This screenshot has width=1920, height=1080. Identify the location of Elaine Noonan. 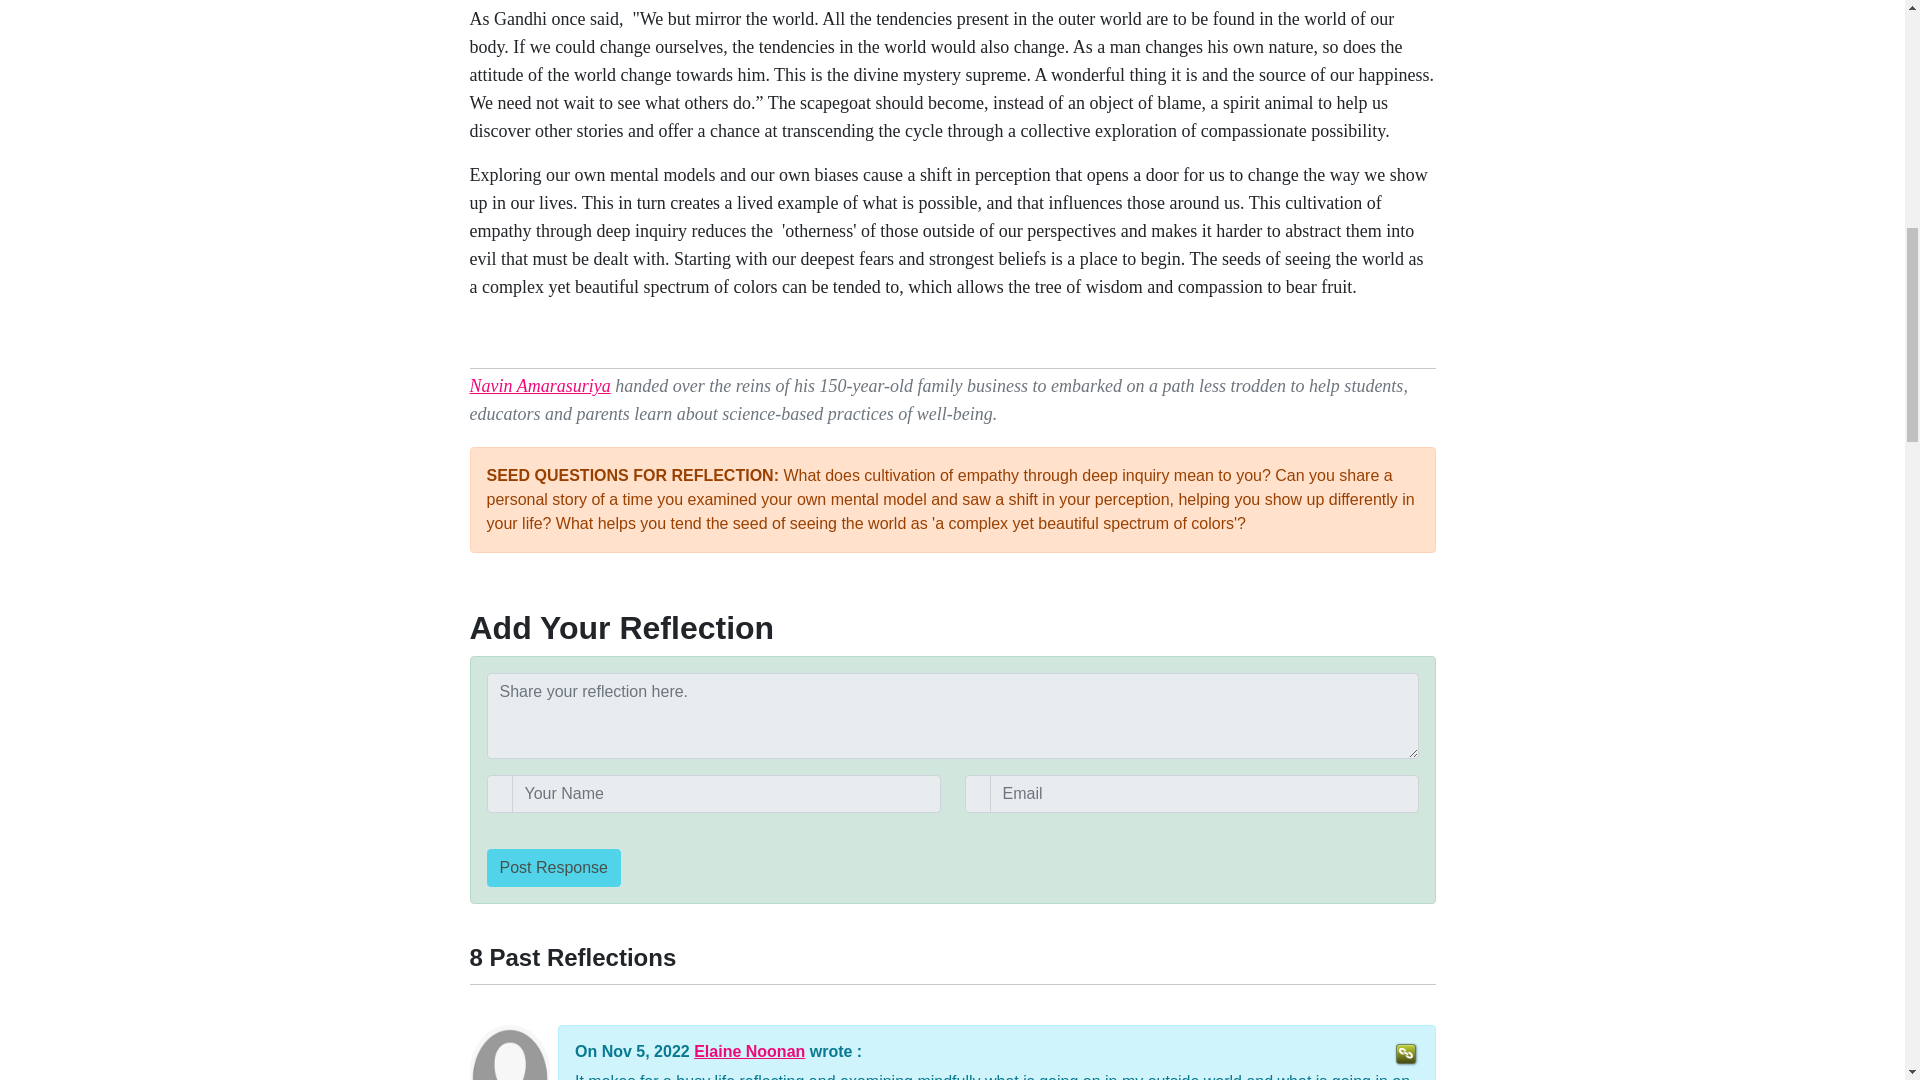
(748, 1051).